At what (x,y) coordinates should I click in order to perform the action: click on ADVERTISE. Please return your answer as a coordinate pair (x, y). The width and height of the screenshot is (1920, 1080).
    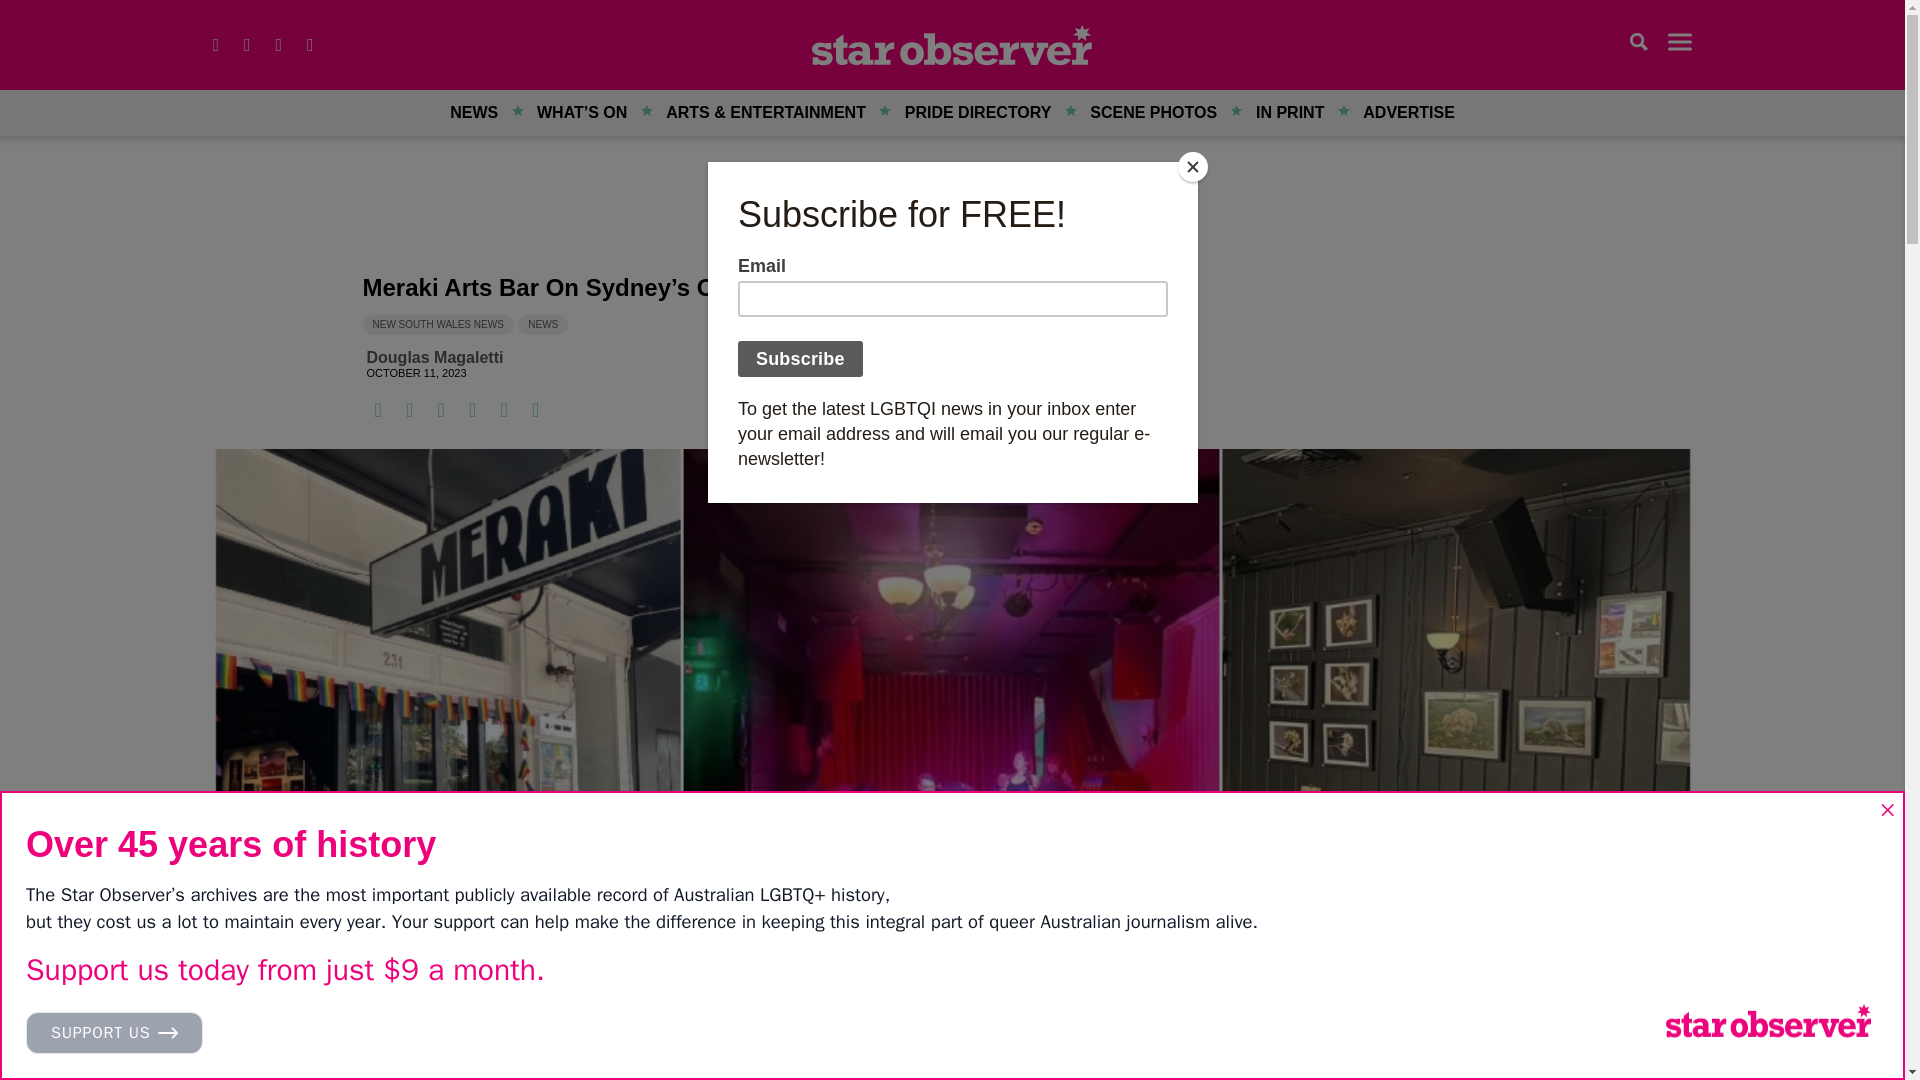
    Looking at the image, I should click on (1408, 112).